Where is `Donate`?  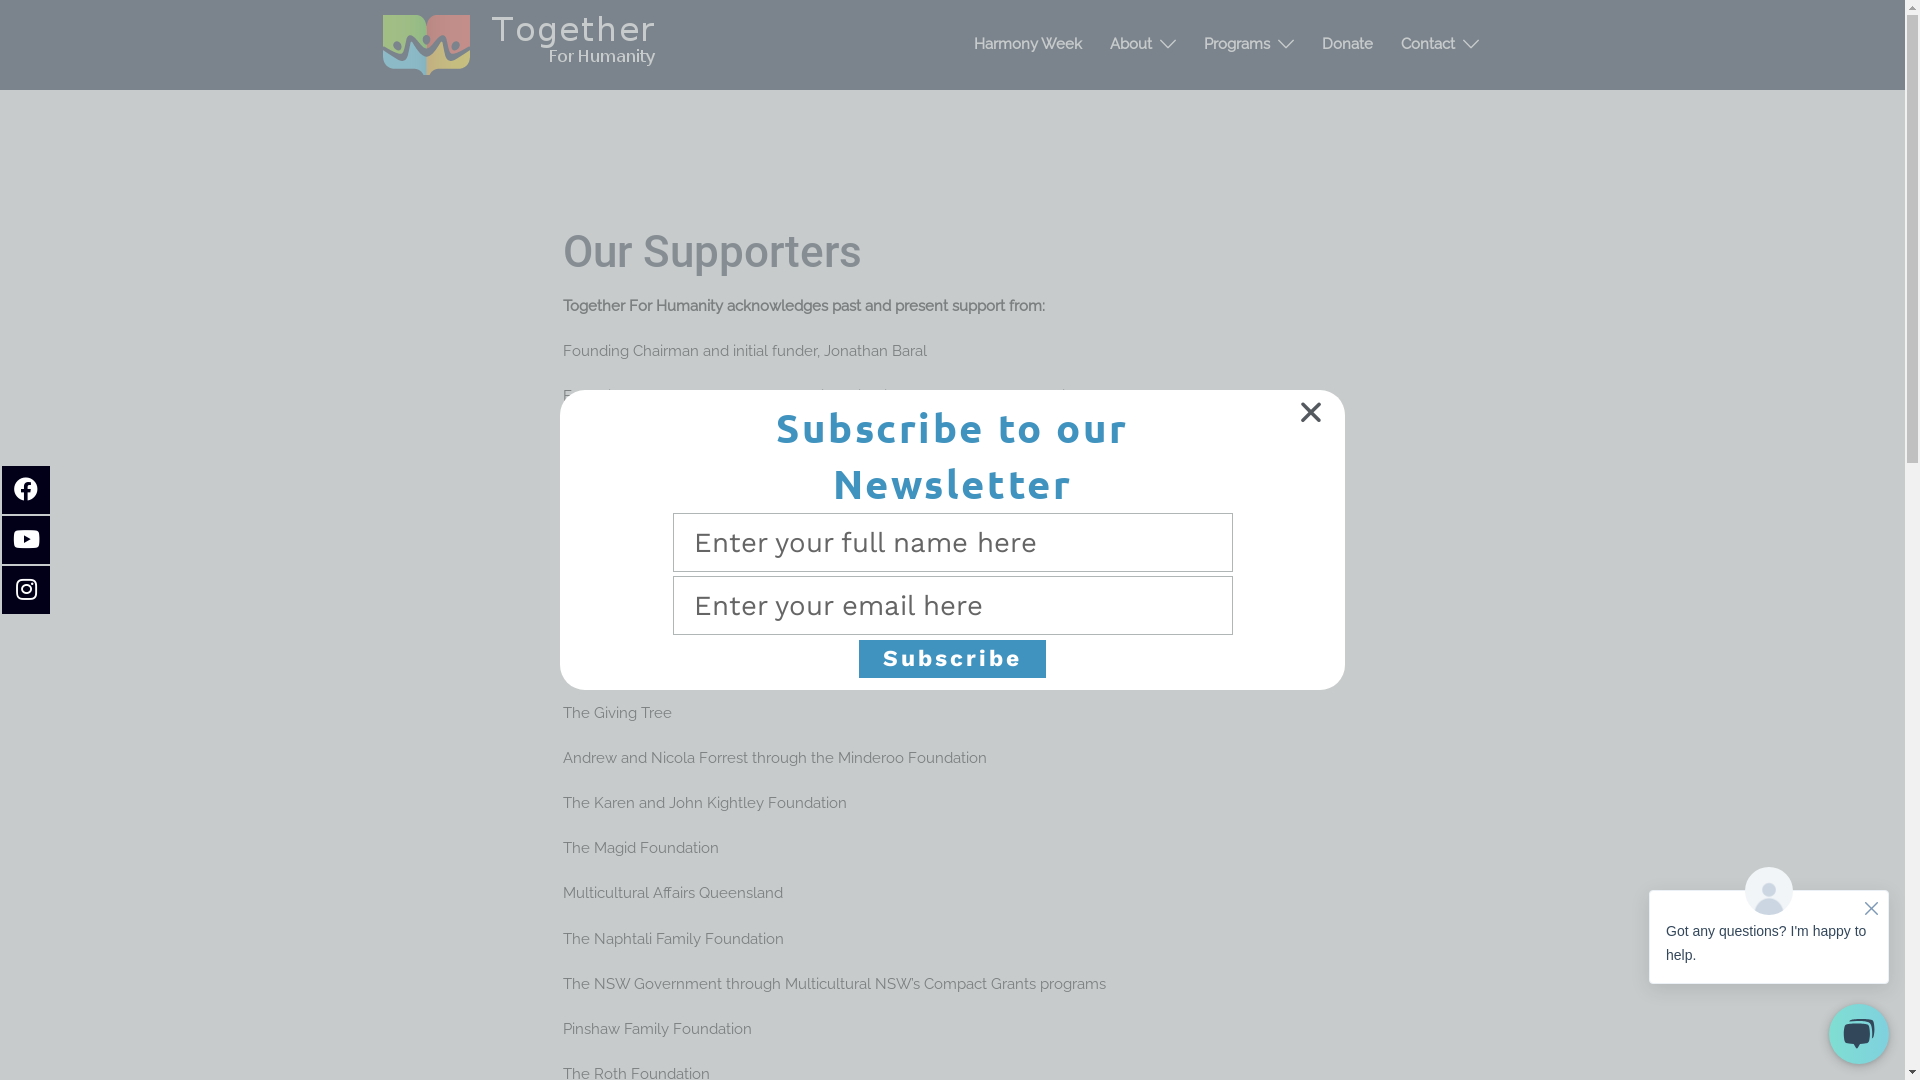
Donate is located at coordinates (1348, 44).